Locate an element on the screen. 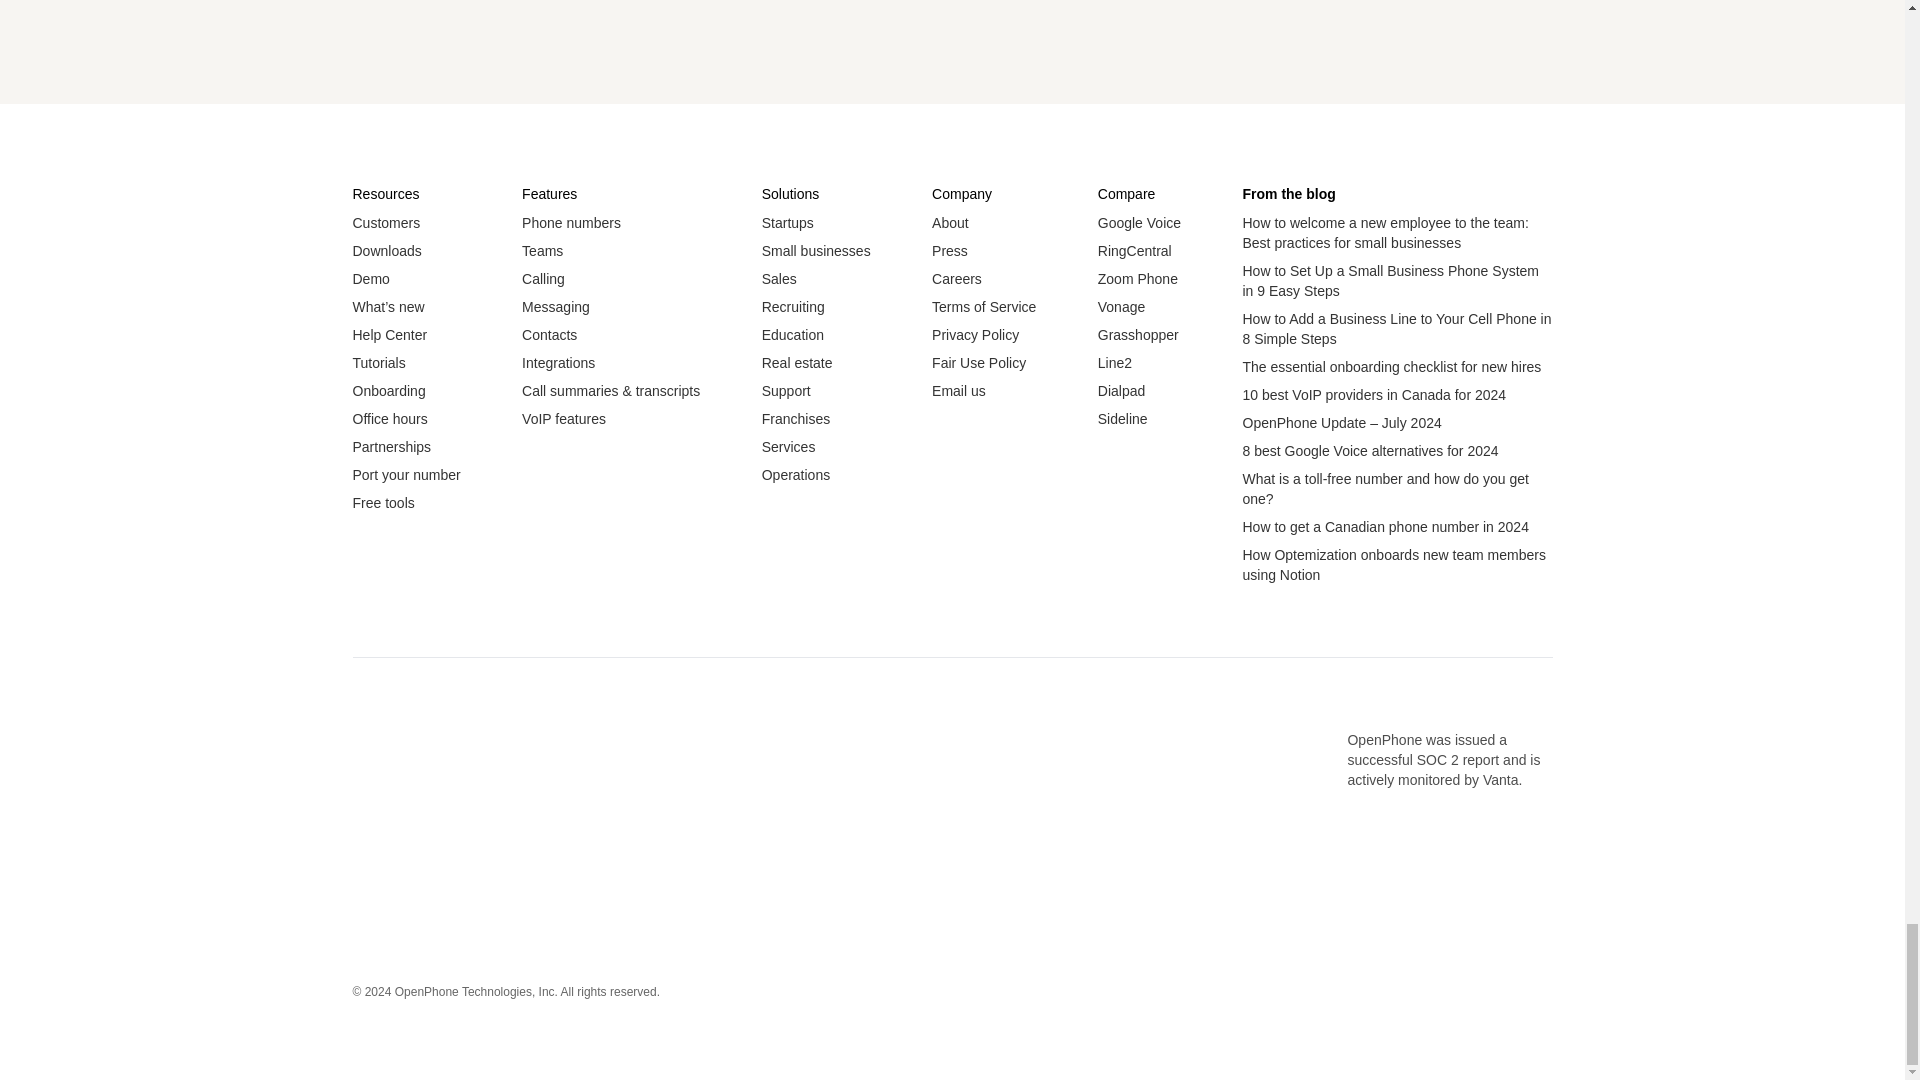  Logo-1 is located at coordinates (502, 796).